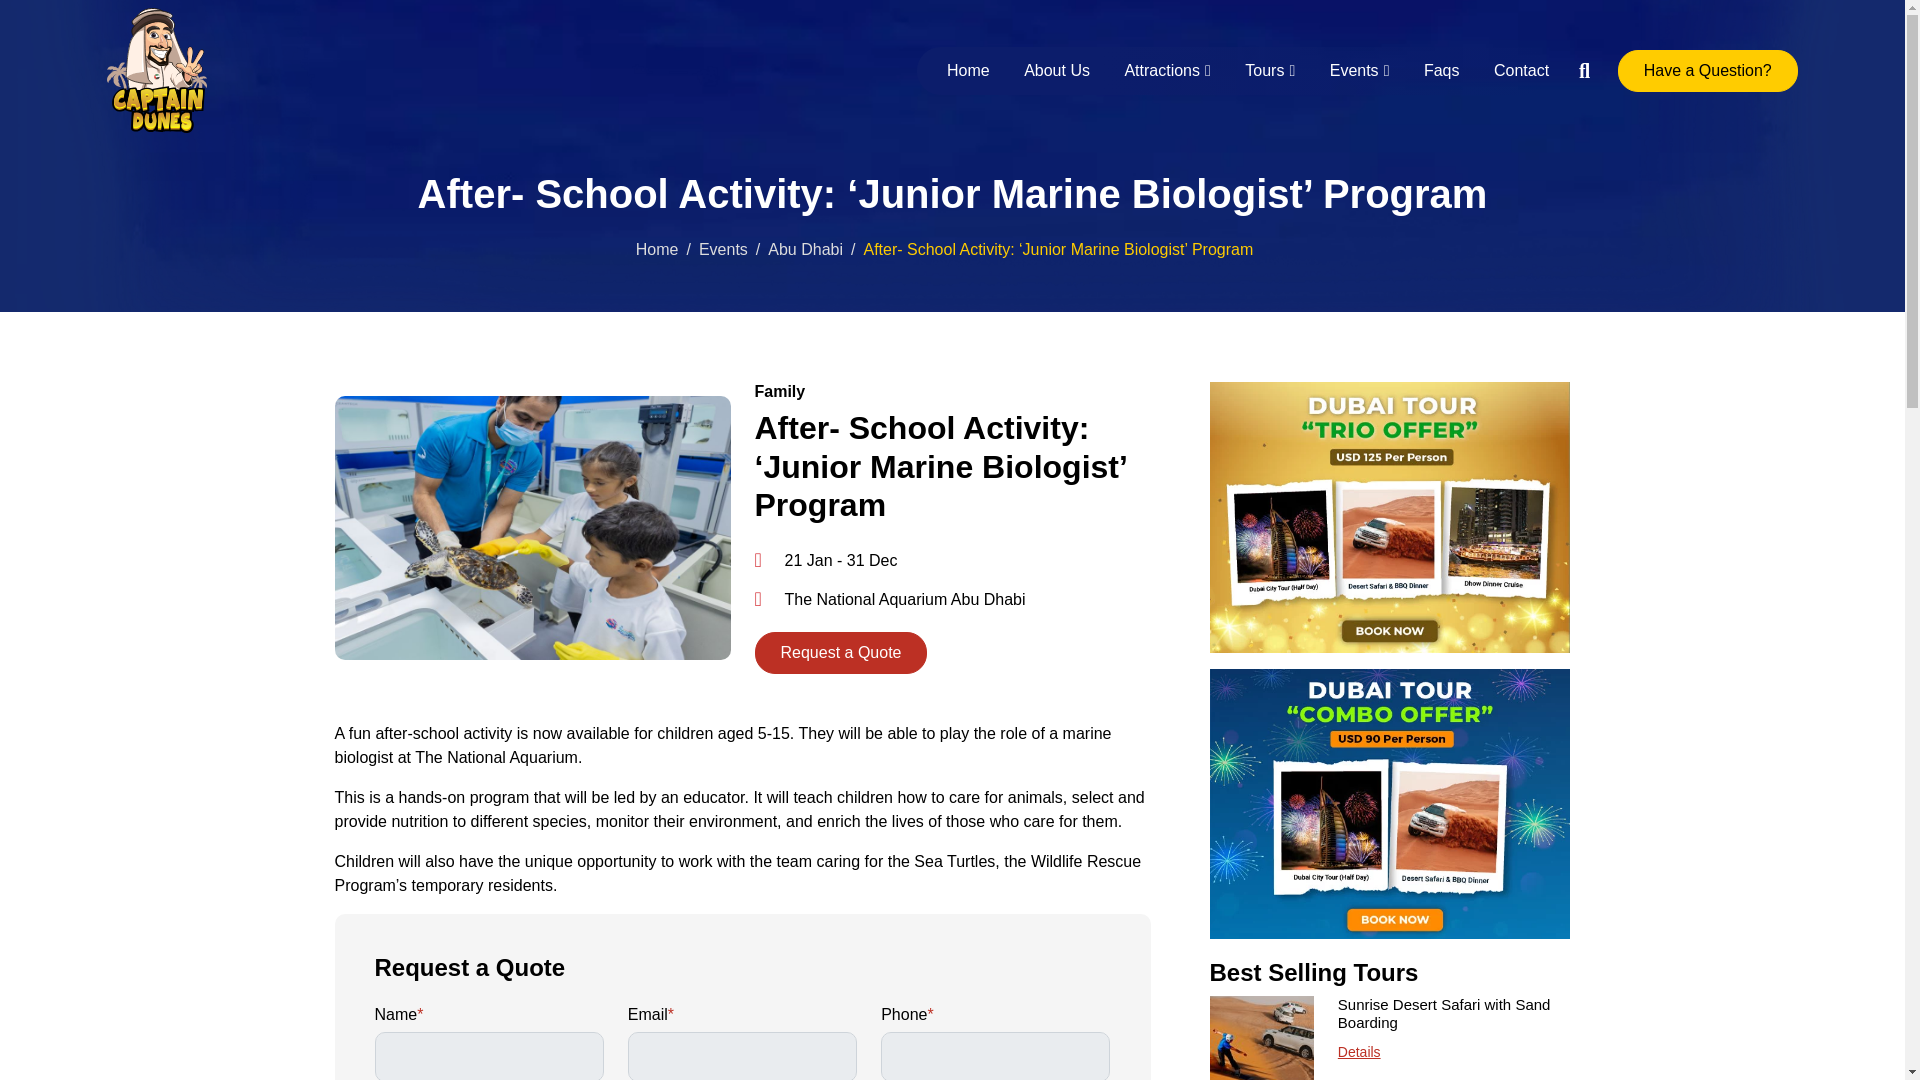 This screenshot has height=1080, width=1920. What do you see at coordinates (723, 249) in the screenshot?
I see `Events` at bounding box center [723, 249].